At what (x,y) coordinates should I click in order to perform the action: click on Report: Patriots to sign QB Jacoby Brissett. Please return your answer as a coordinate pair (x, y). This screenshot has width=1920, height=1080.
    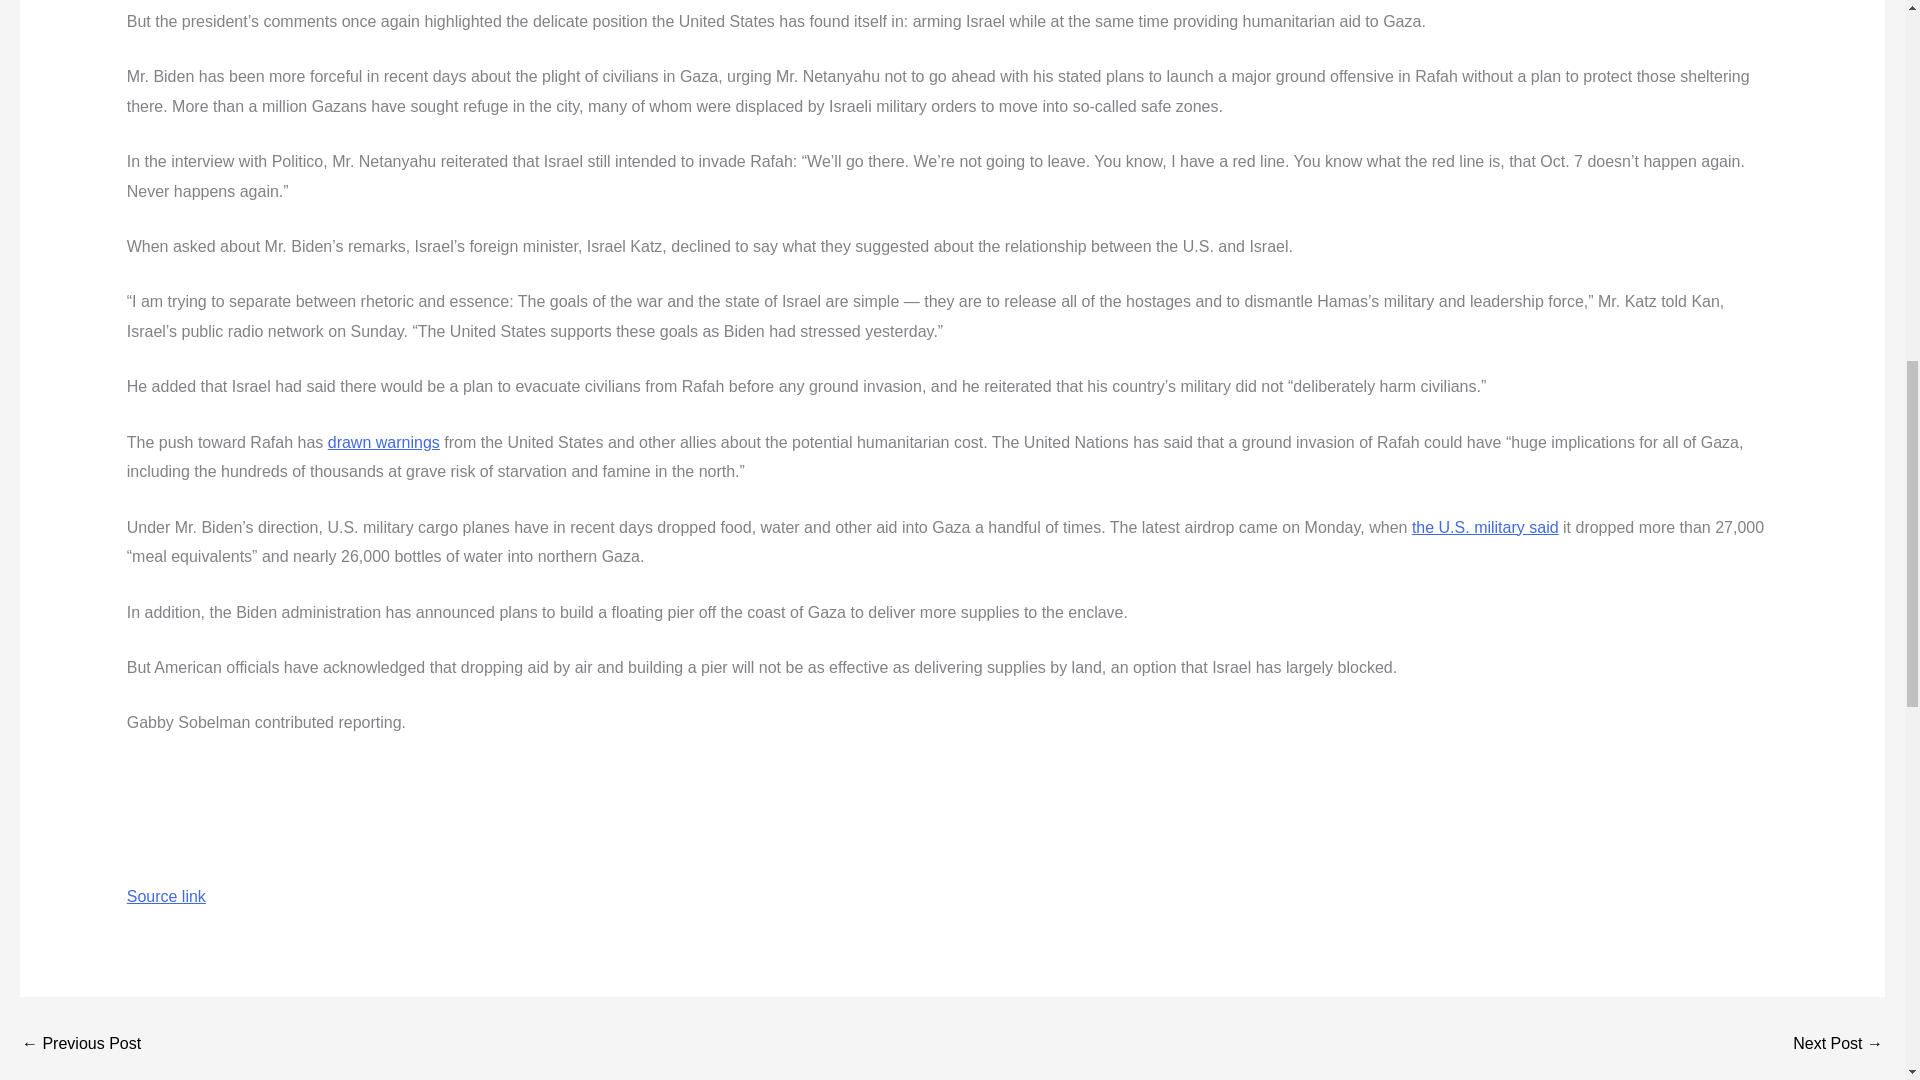
    Looking at the image, I should click on (1838, 1043).